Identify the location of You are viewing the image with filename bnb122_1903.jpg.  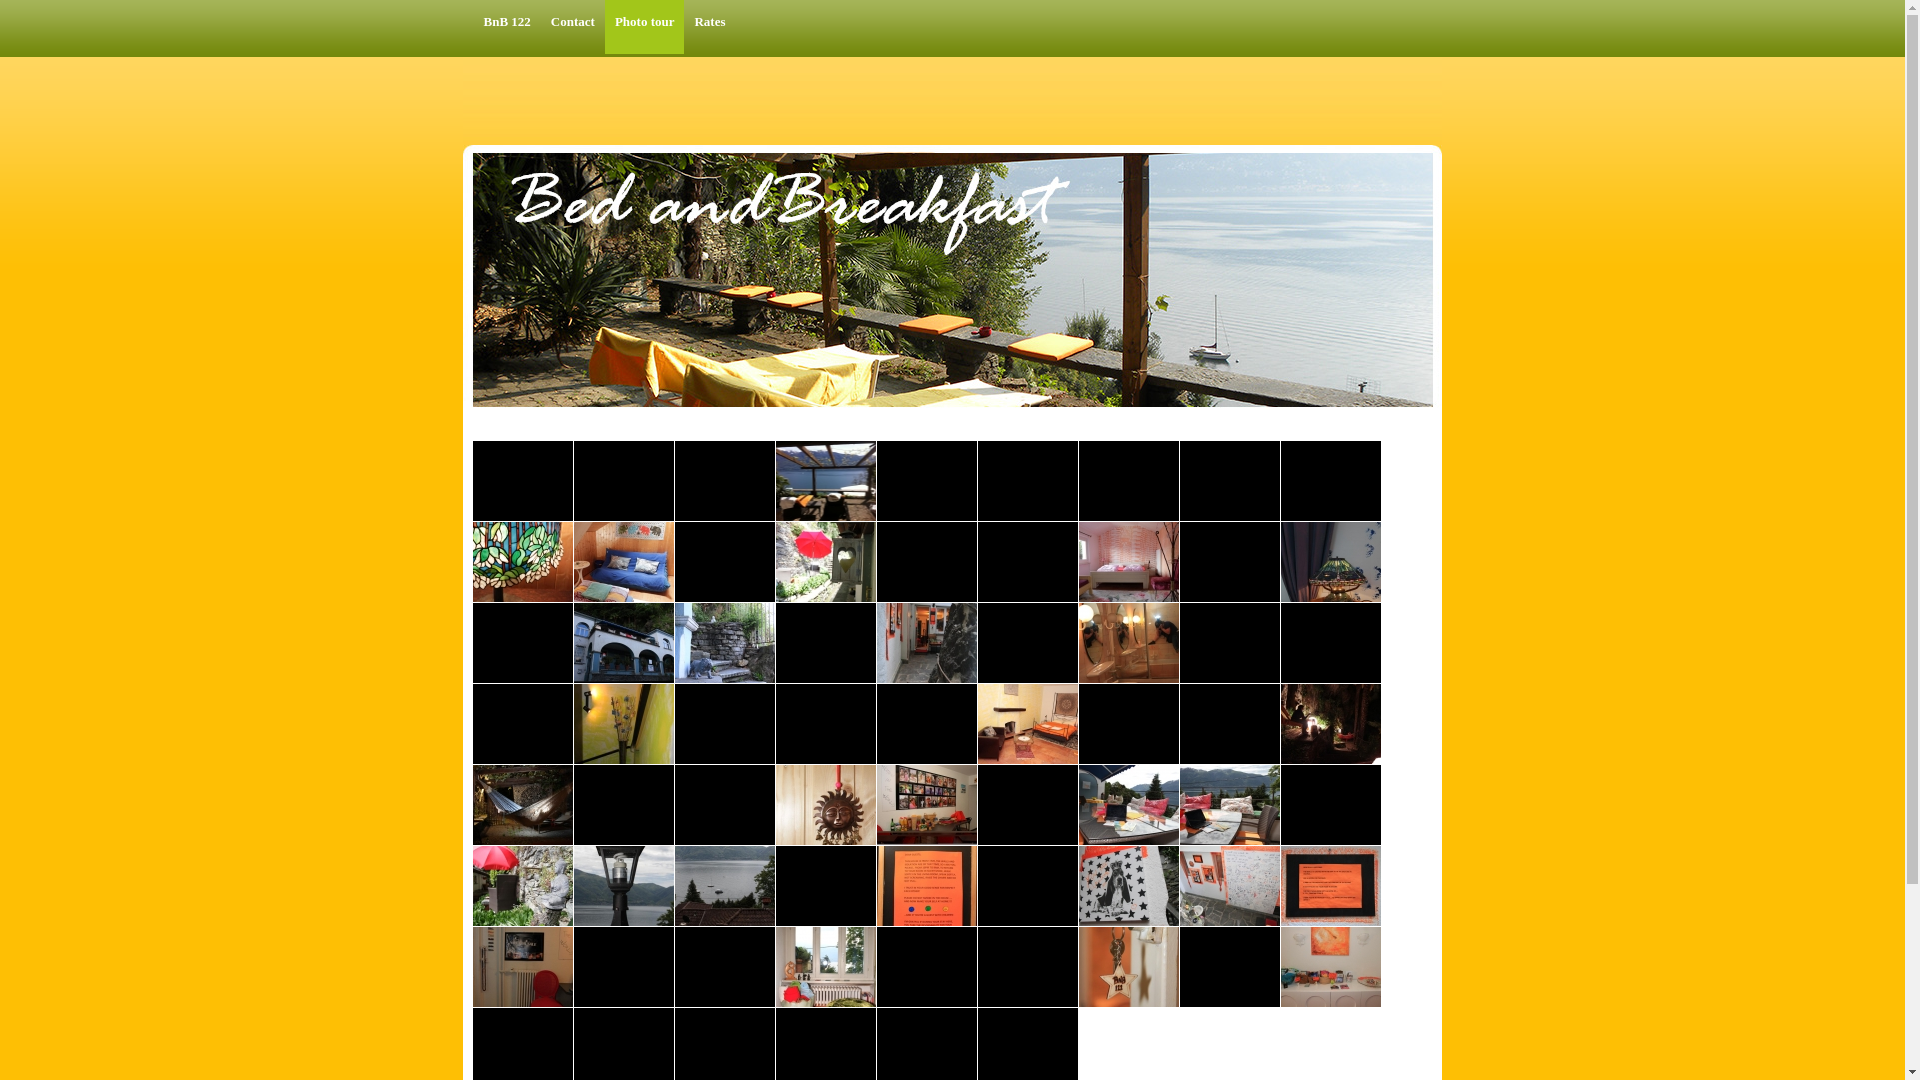
(826, 805).